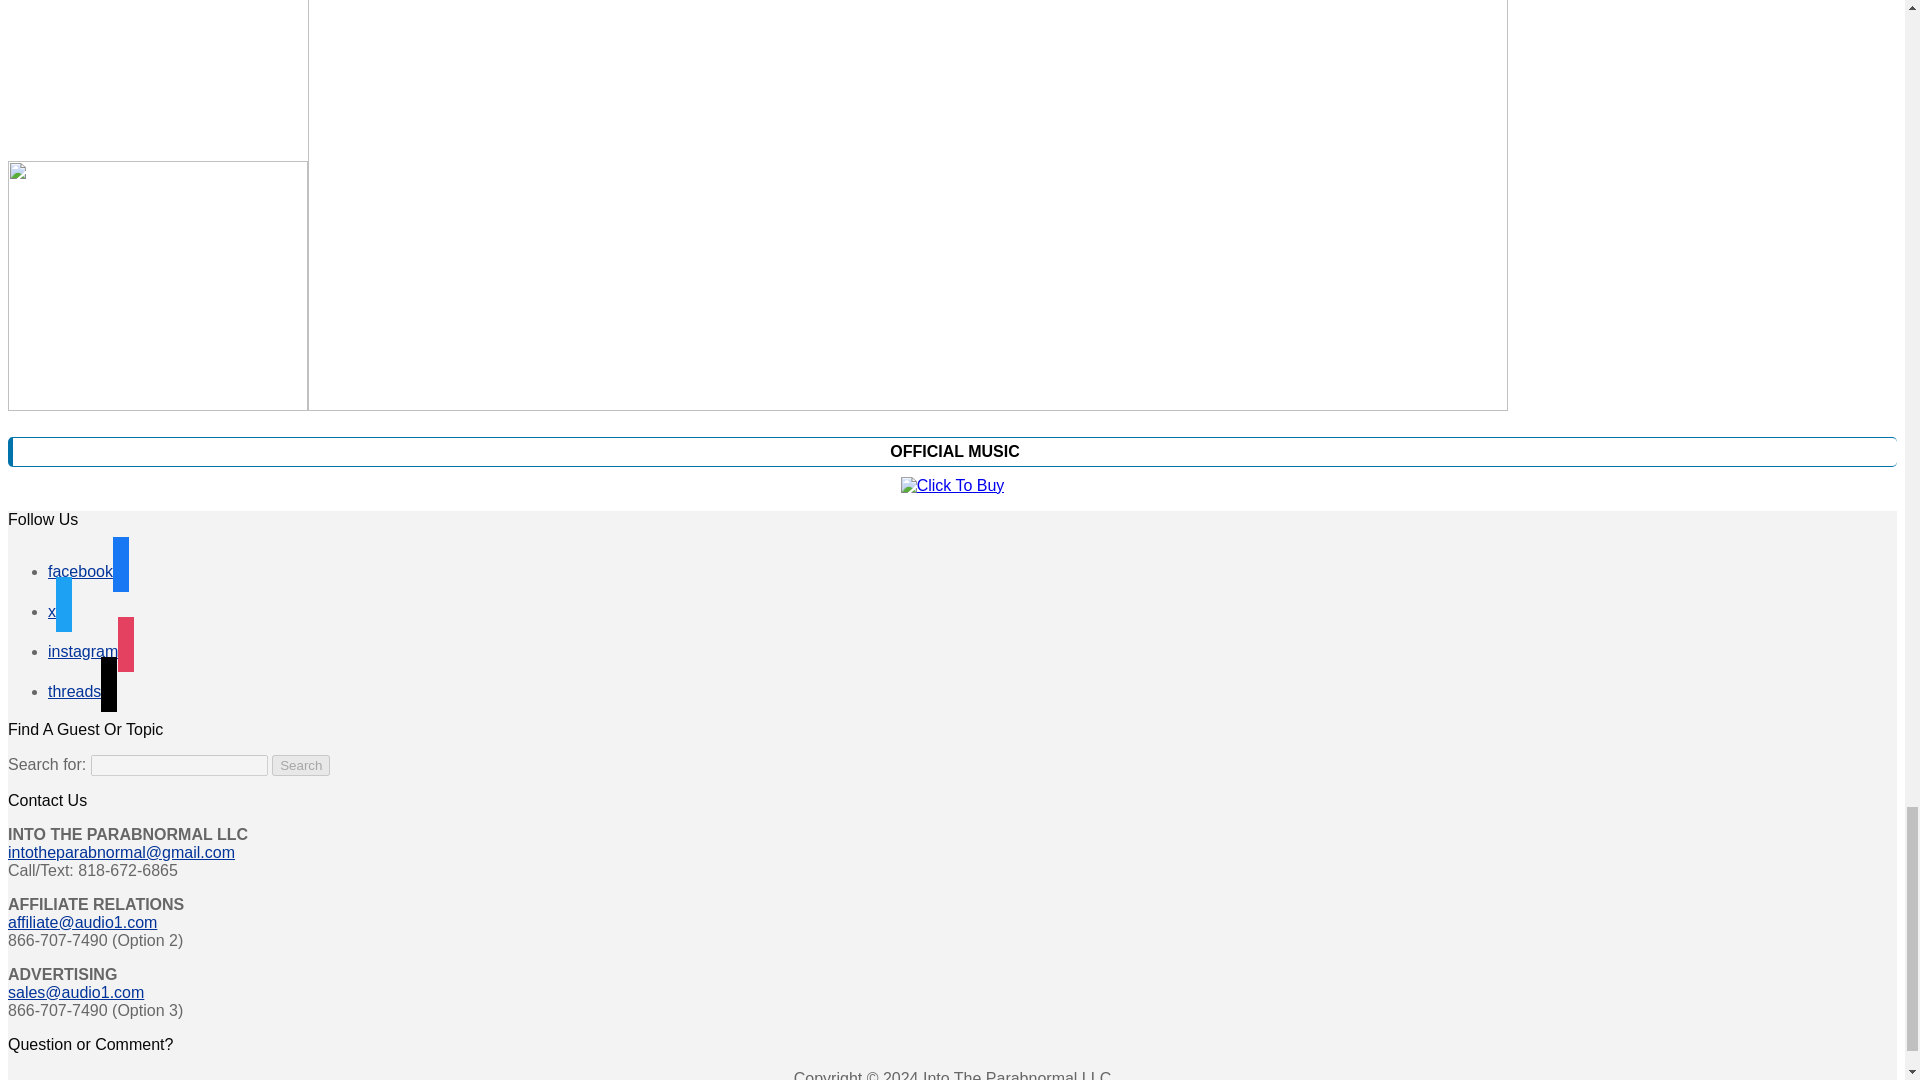 The image size is (1920, 1080). I want to click on threads, so click(82, 690).